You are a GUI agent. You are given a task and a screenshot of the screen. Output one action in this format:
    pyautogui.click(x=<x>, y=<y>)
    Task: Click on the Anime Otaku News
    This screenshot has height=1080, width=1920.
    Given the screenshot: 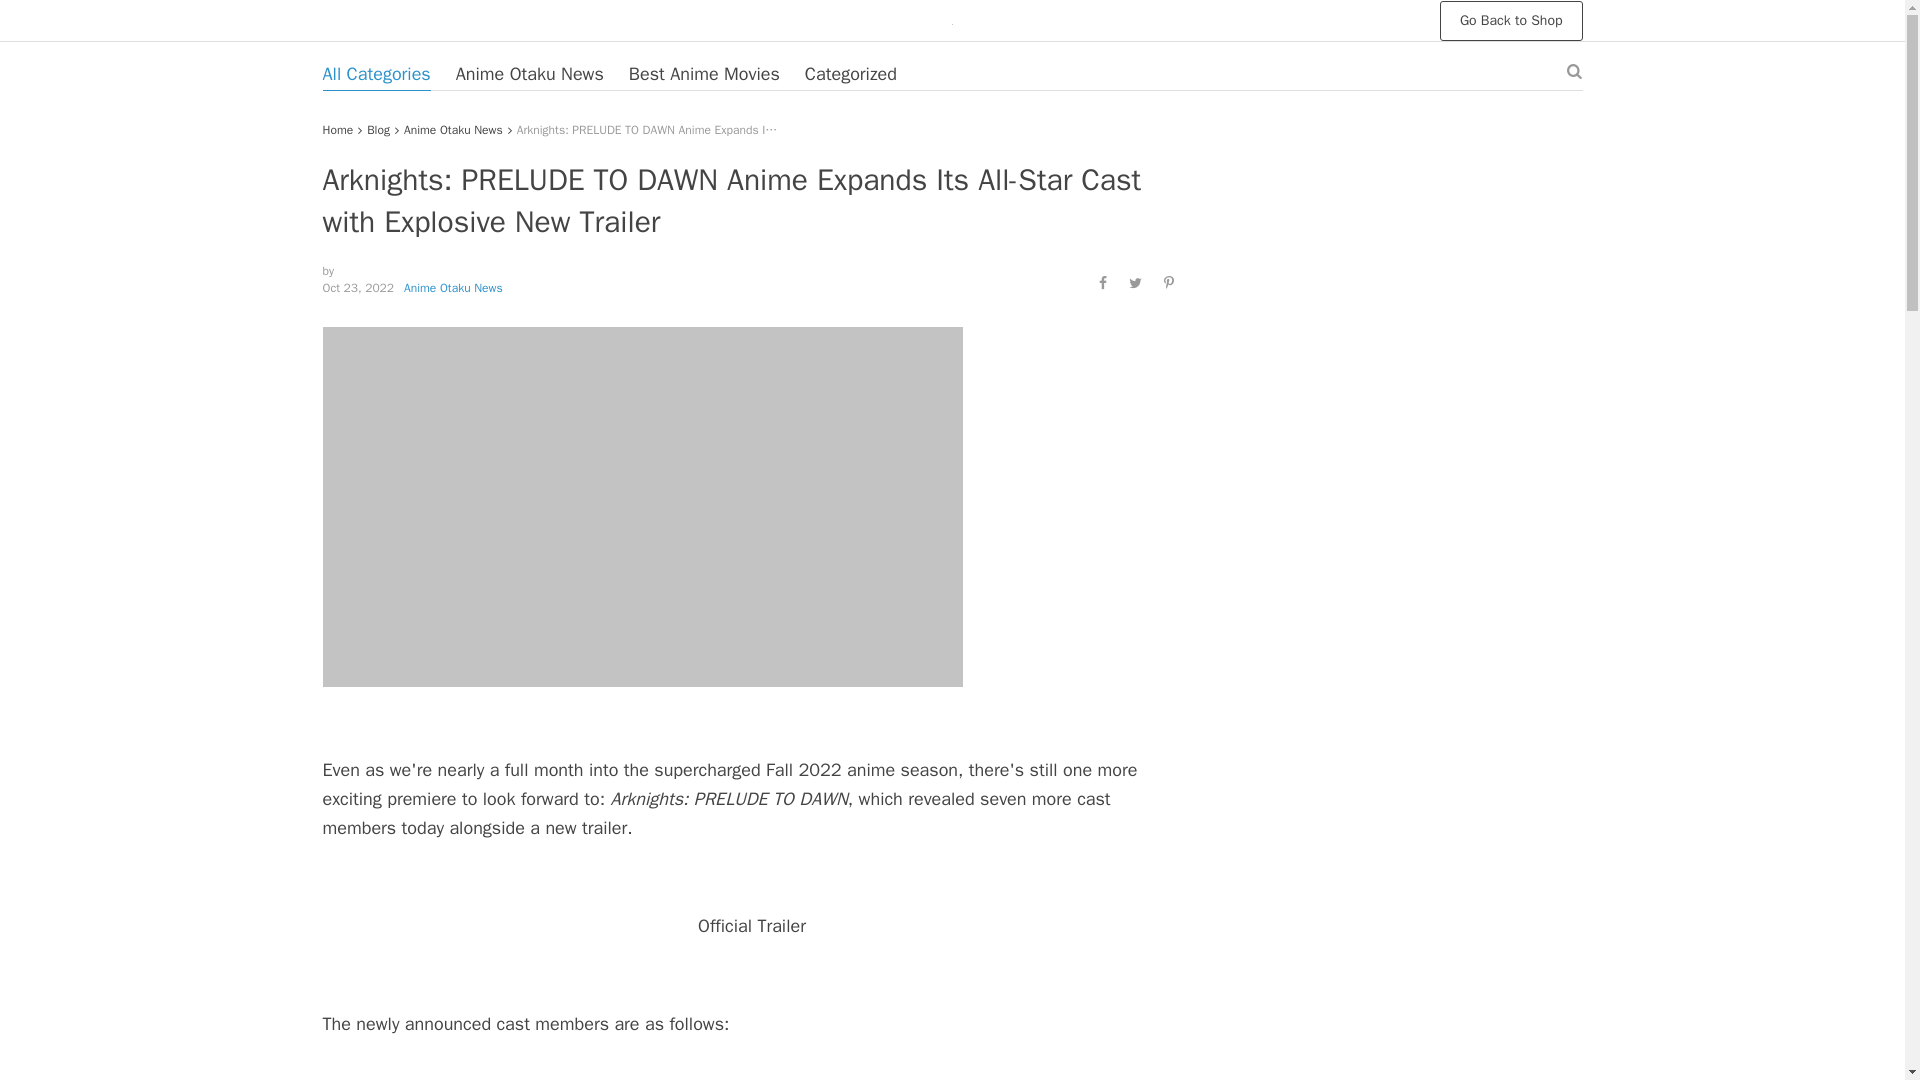 What is the action you would take?
    pyautogui.click(x=530, y=74)
    